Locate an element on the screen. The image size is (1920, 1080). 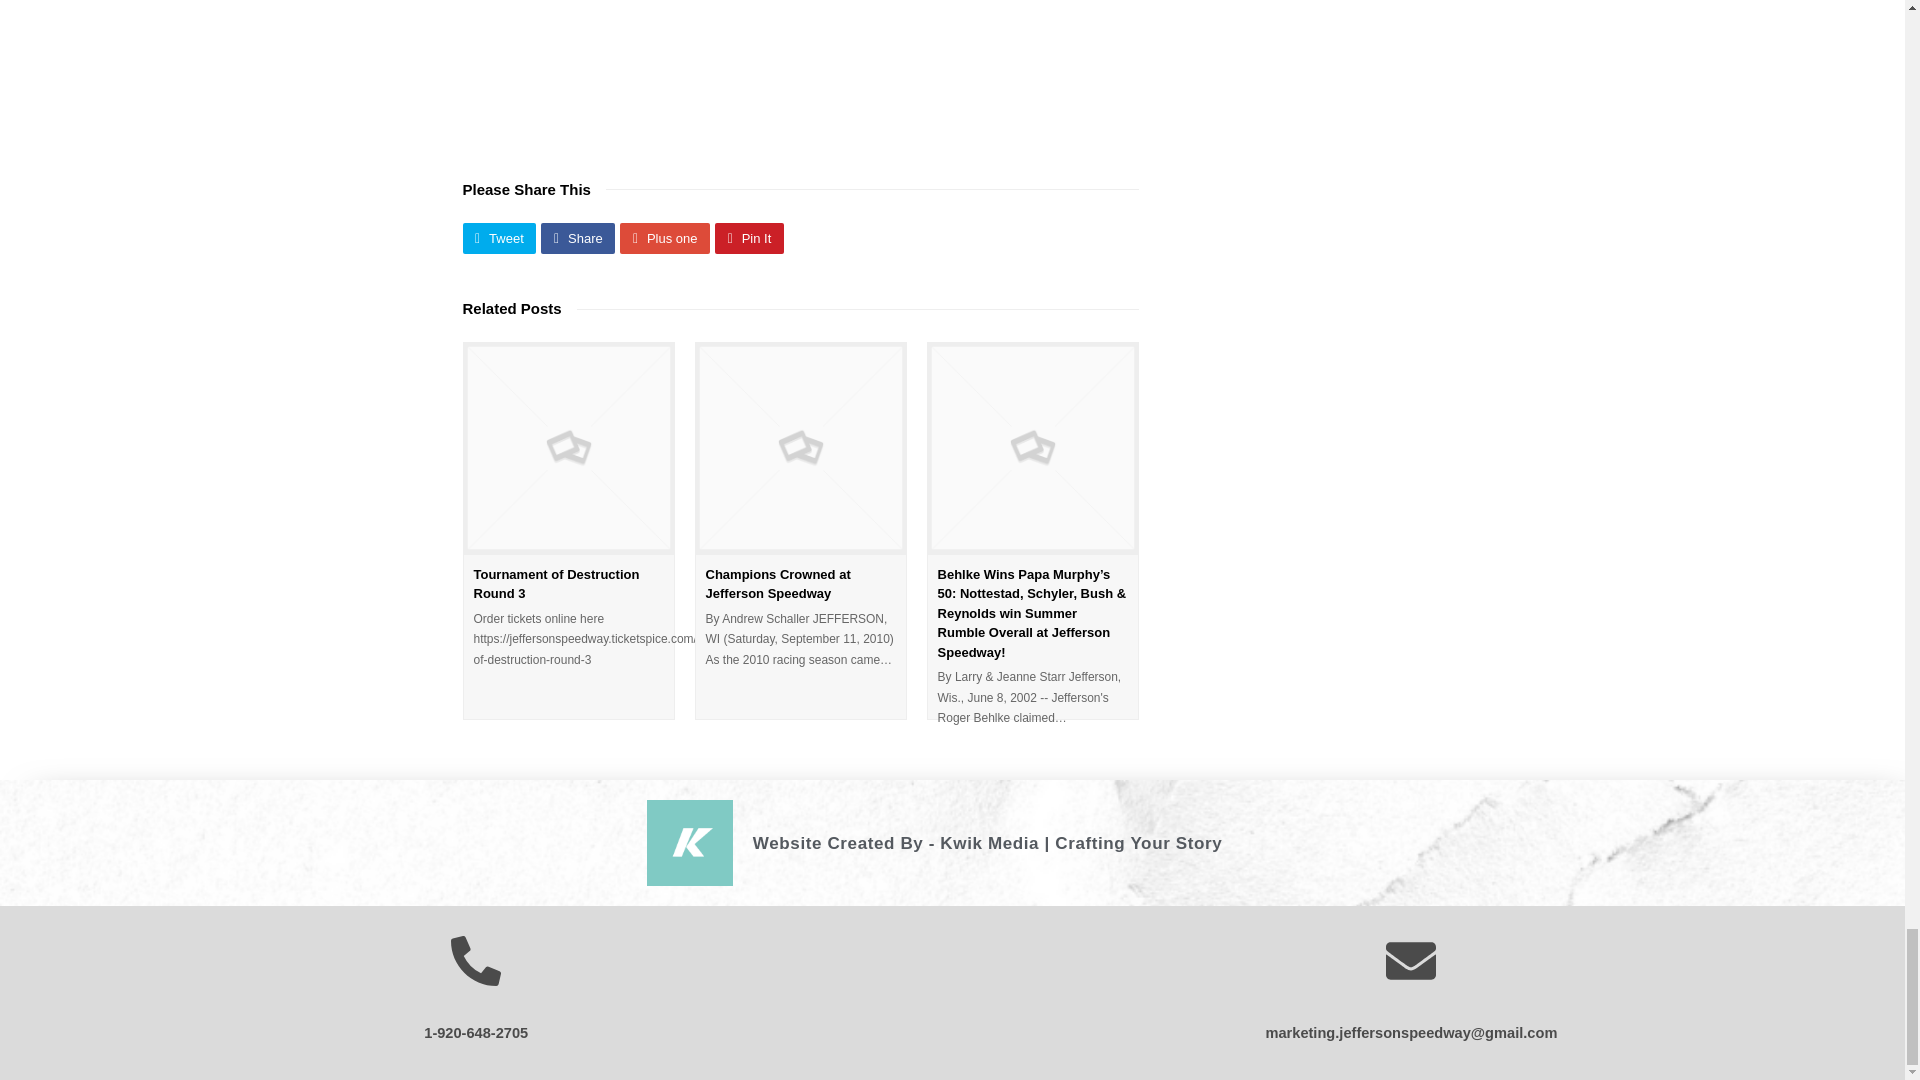
Tournament of Destruction Round 3 is located at coordinates (556, 584).